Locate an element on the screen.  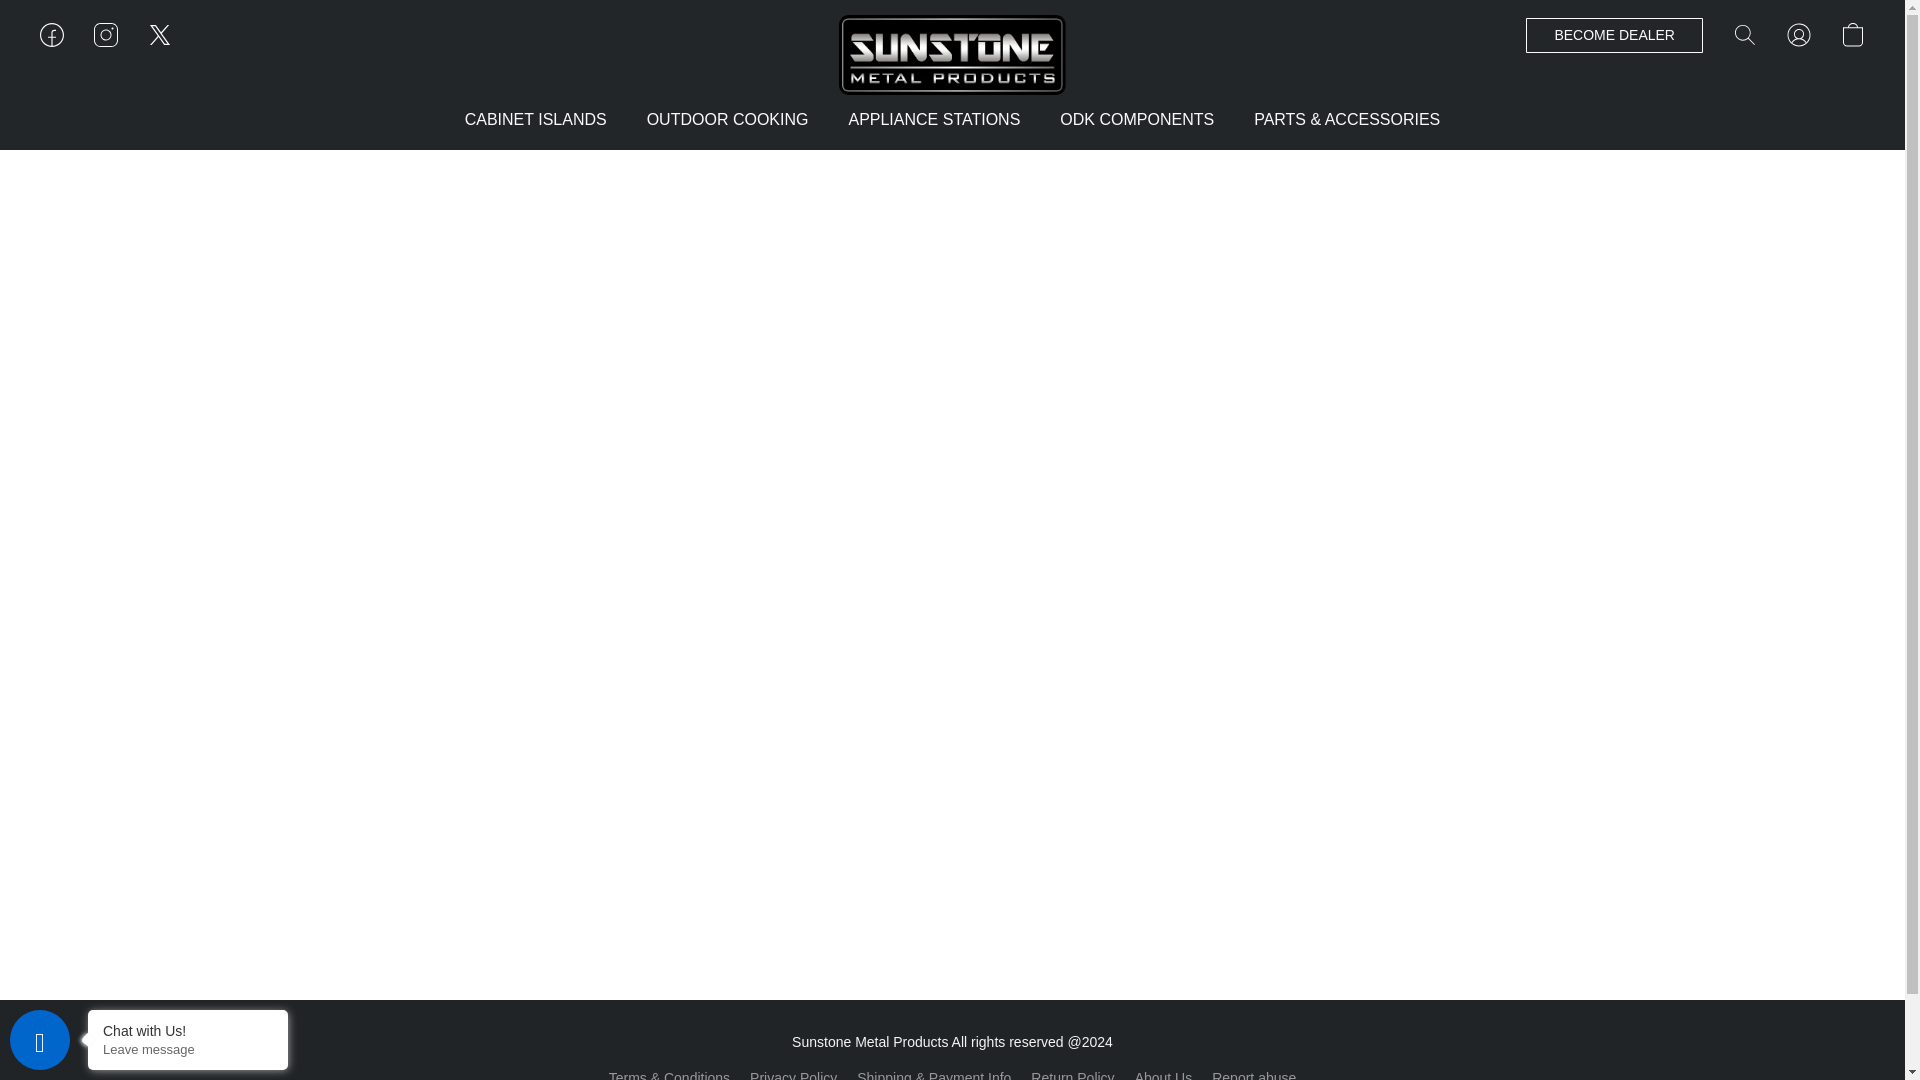
Leave message is located at coordinates (188, 1050).